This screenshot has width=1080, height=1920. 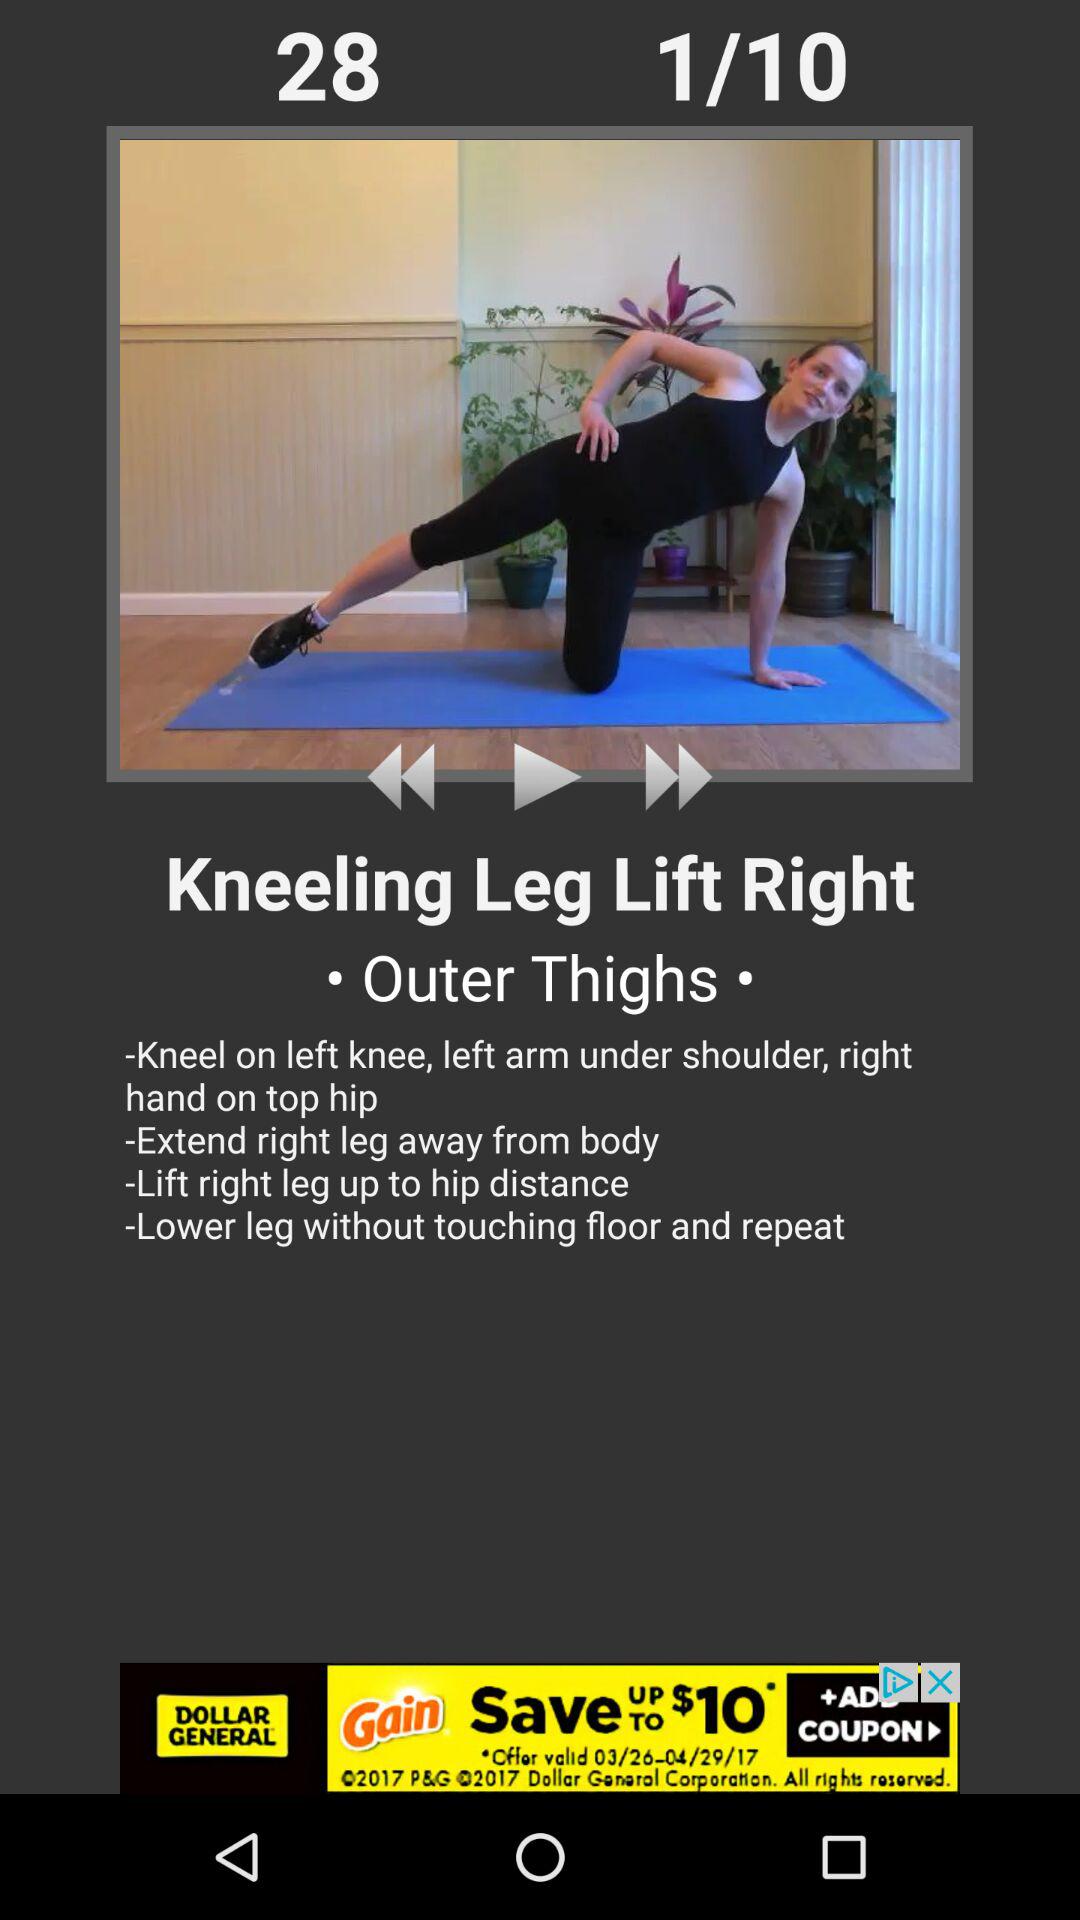 I want to click on go to play, so click(x=540, y=776).